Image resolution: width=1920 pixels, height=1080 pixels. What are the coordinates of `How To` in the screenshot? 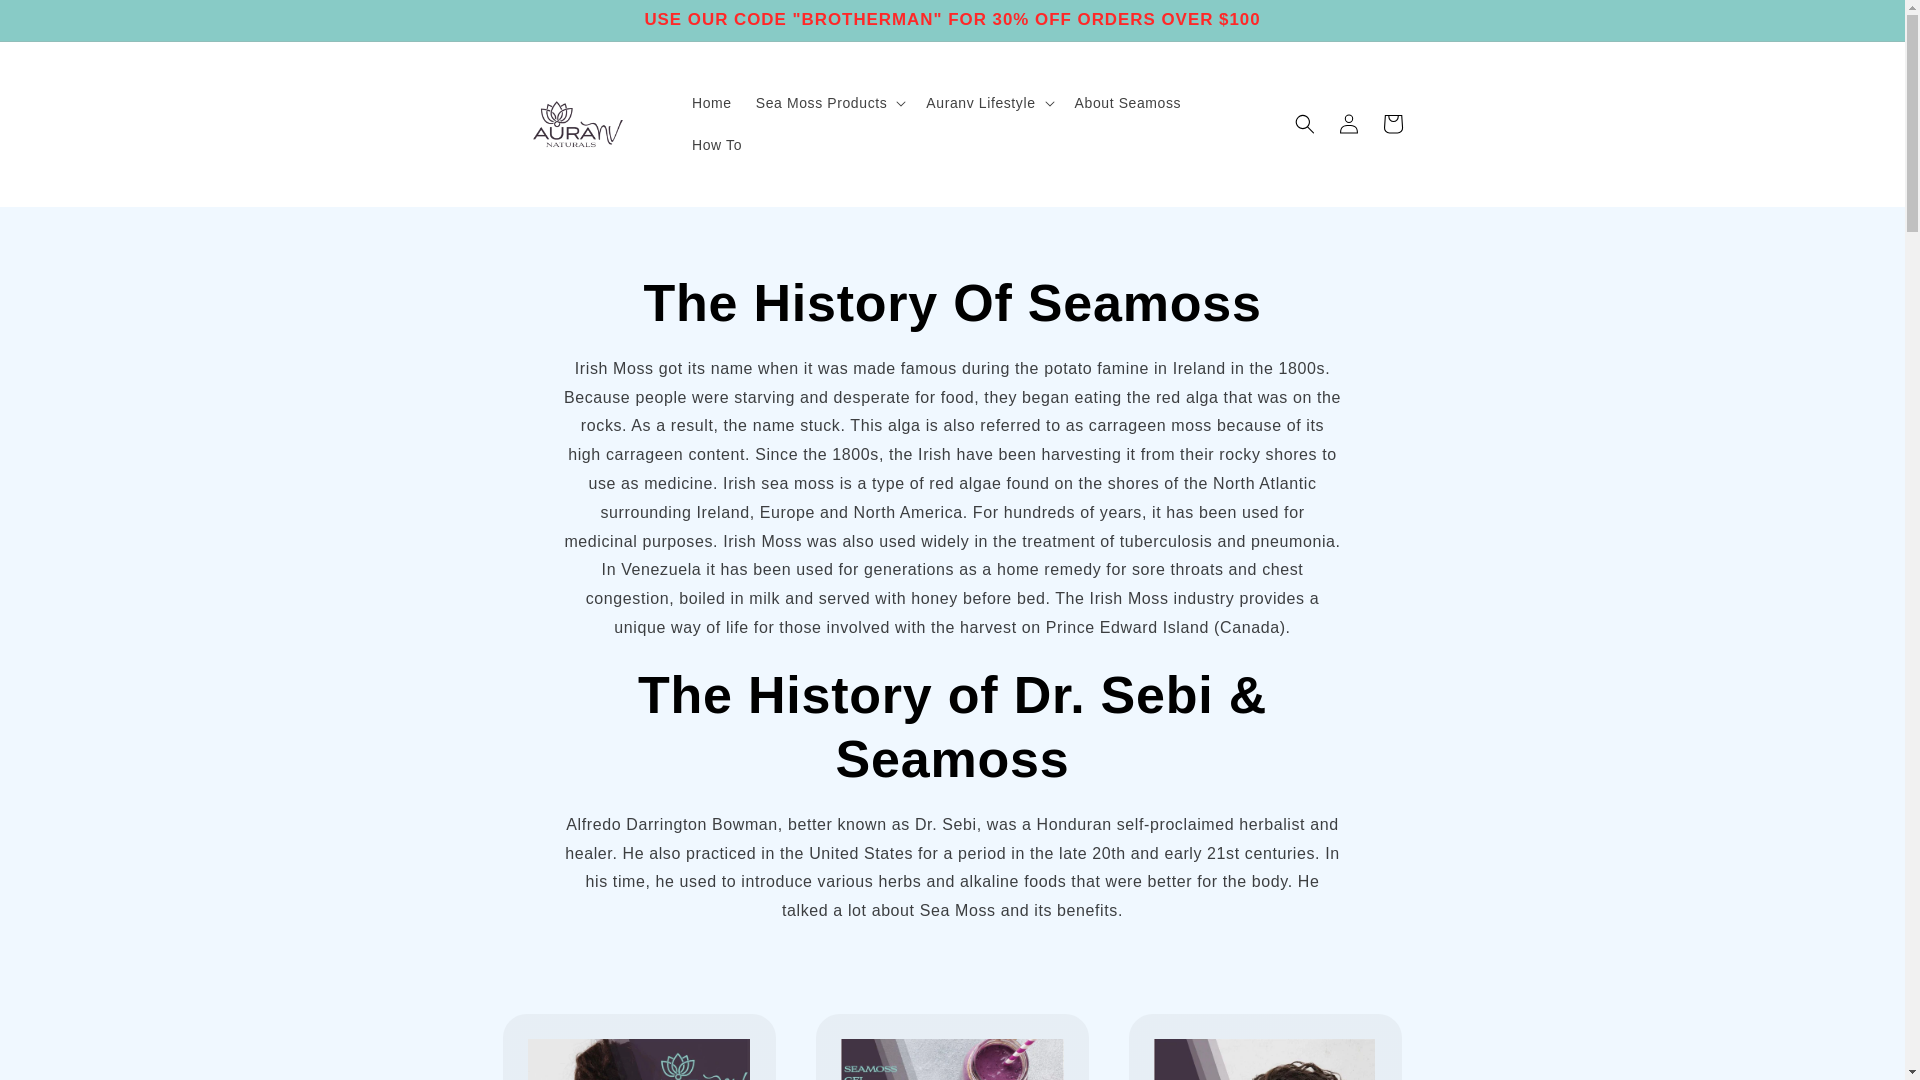 It's located at (716, 145).